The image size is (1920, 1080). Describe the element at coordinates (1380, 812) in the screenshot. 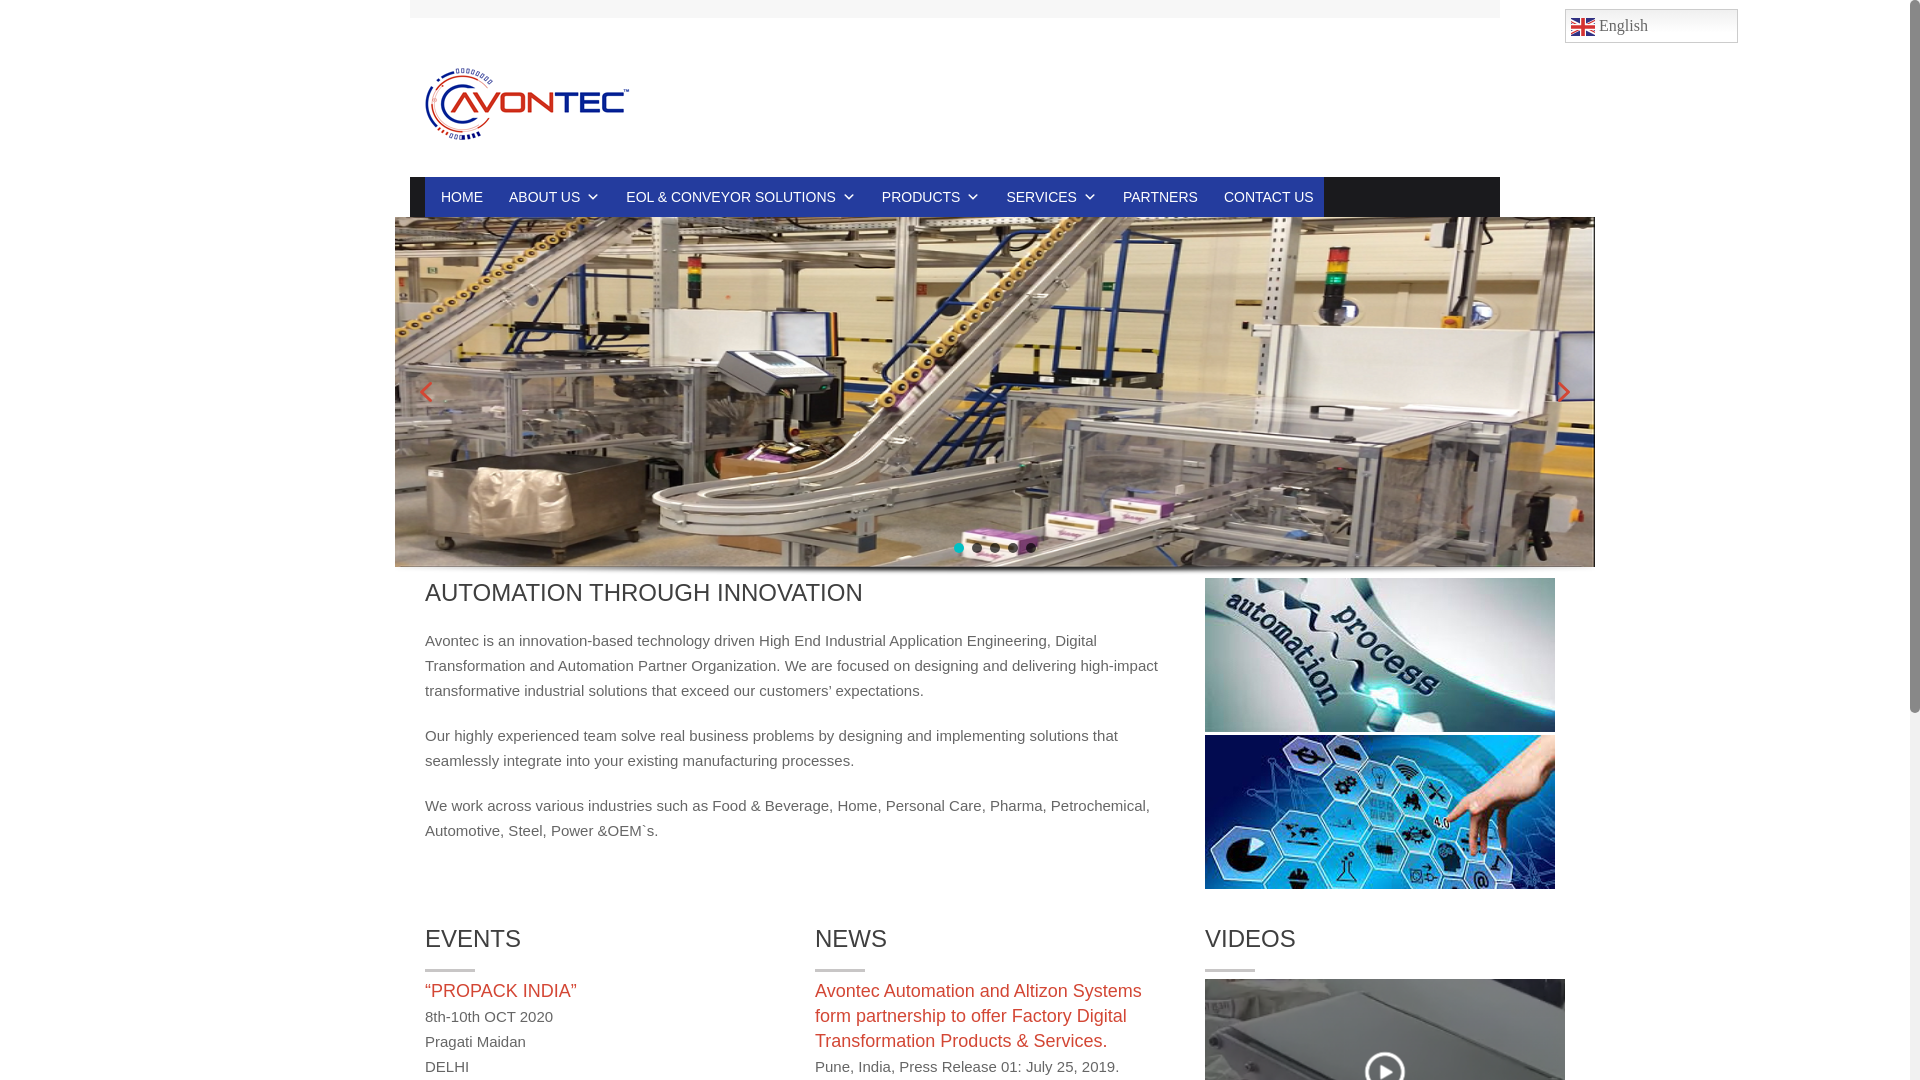

I see `homepage-image4-e1569167235109` at that location.